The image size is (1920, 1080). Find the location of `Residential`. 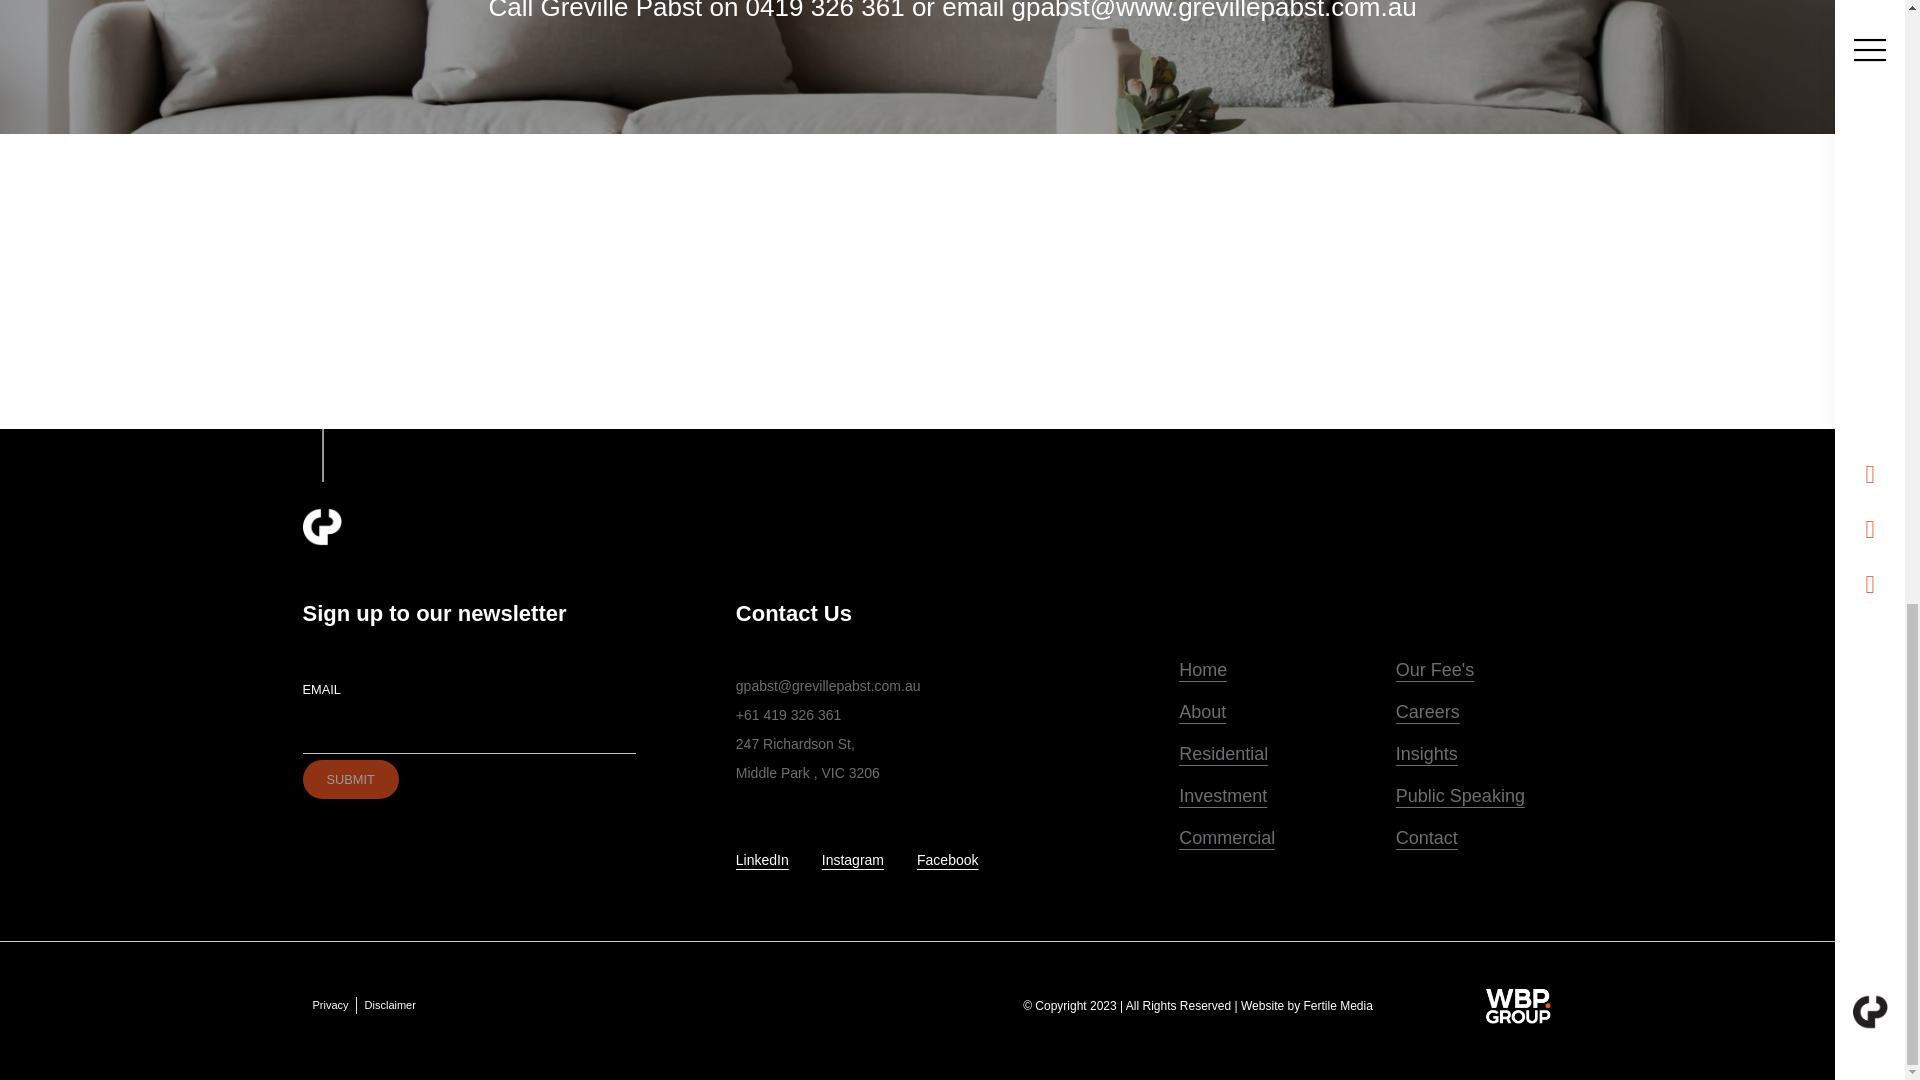

Residential is located at coordinates (1277, 754).